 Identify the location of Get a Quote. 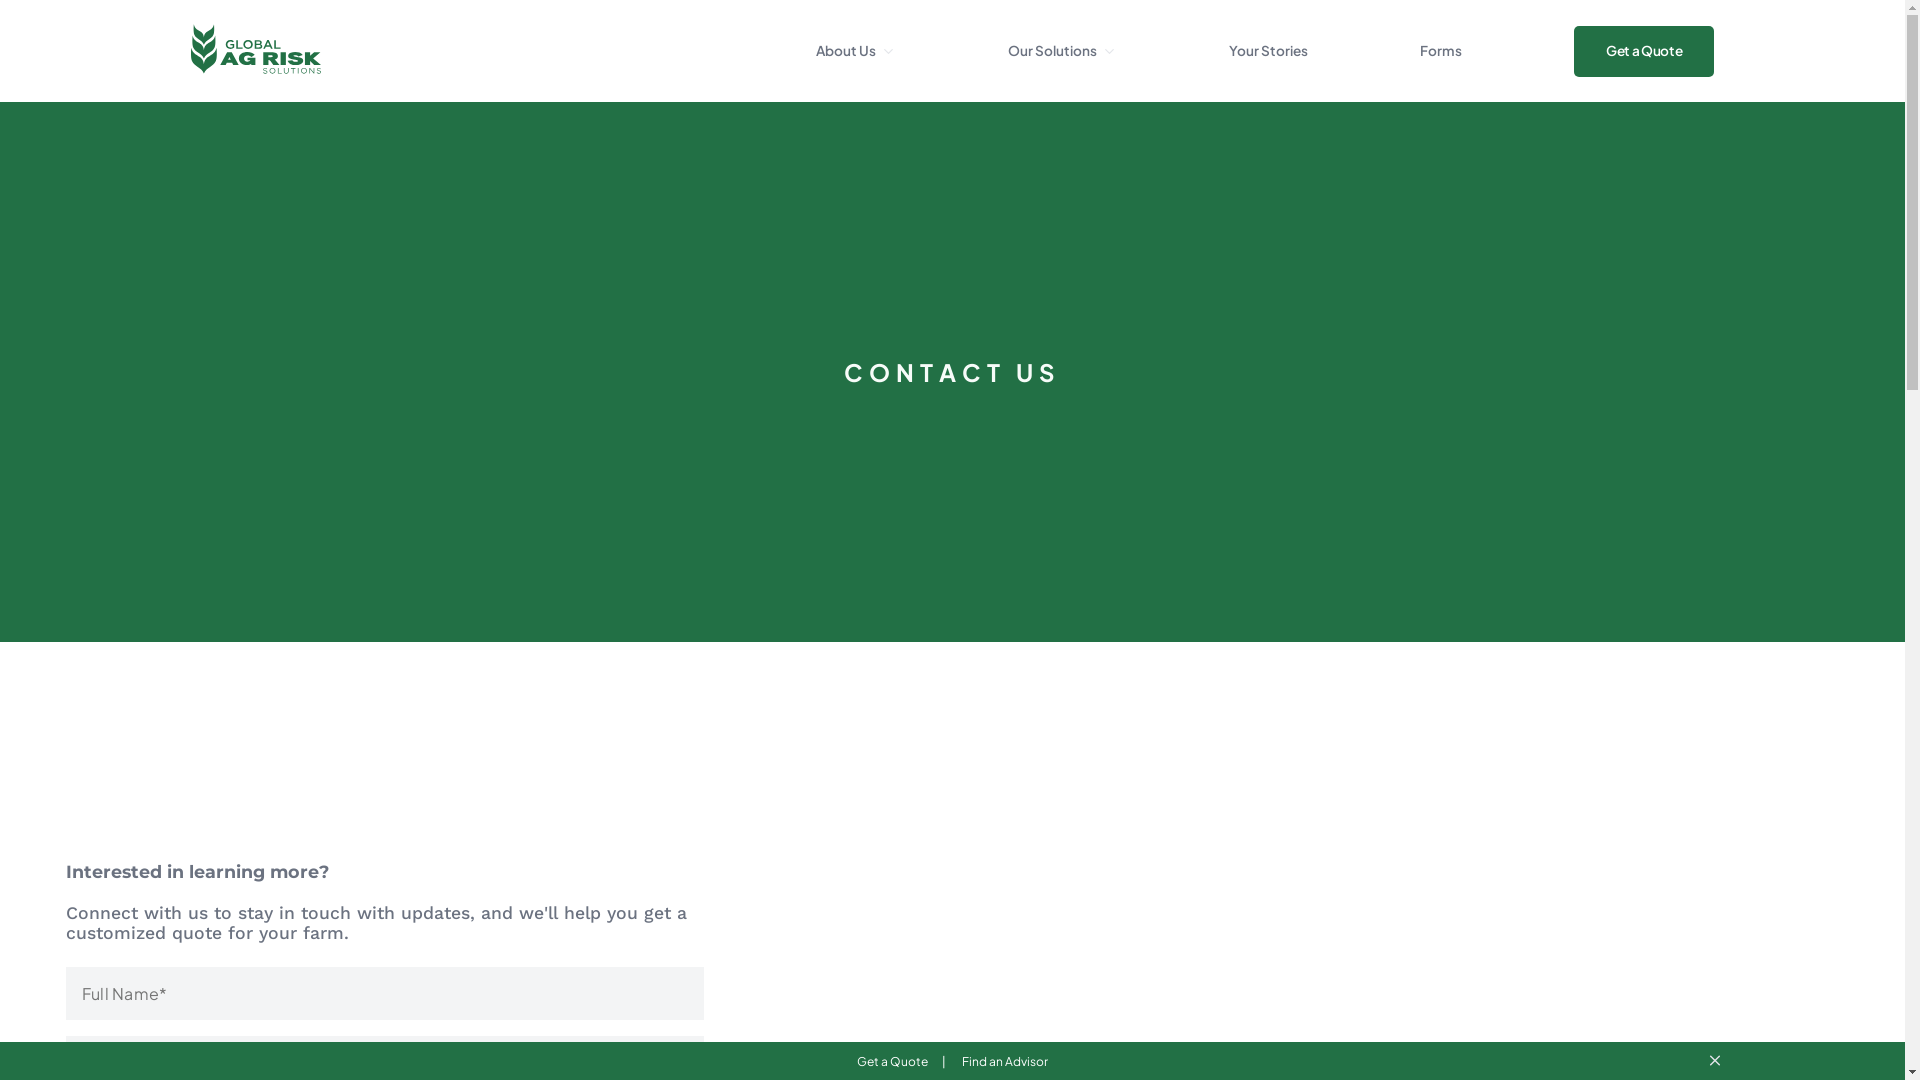
(894, 1062).